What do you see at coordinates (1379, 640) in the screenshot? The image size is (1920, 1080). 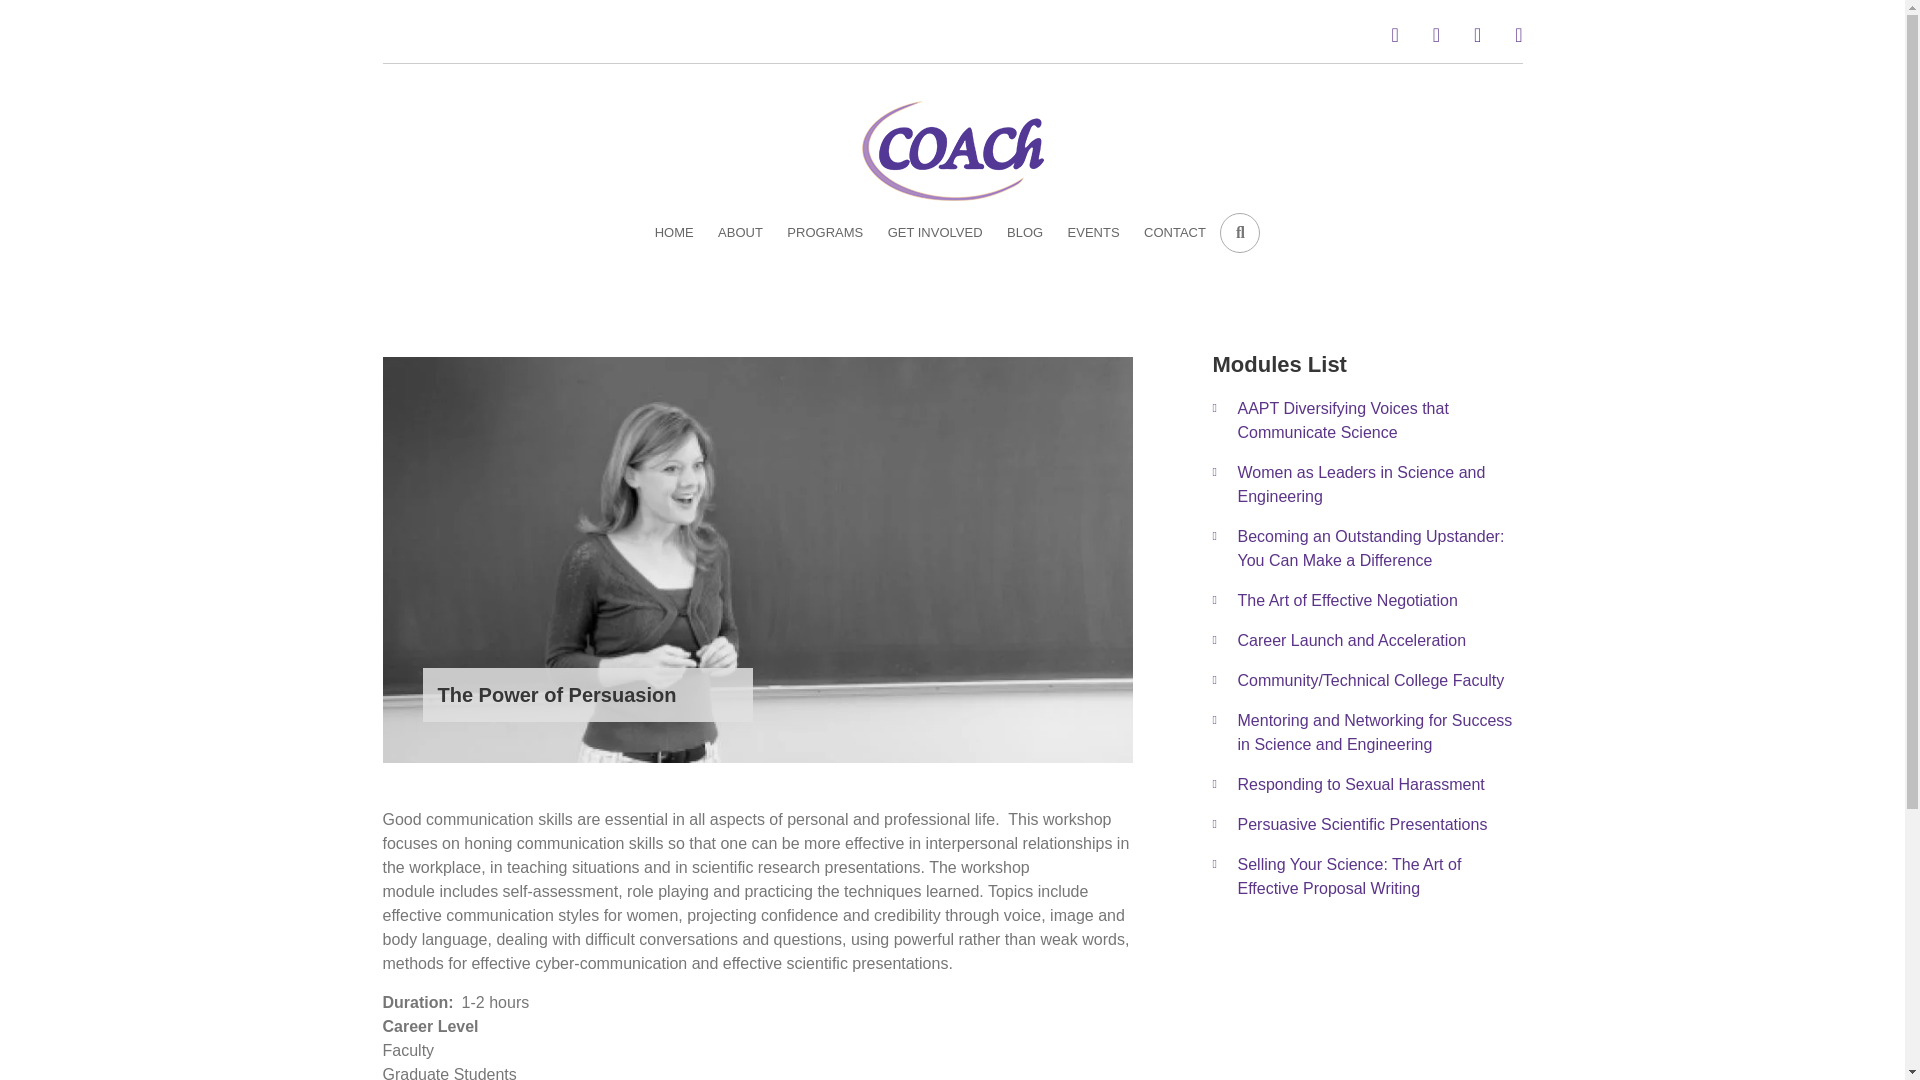 I see `Career Launch and Acceleration` at bounding box center [1379, 640].